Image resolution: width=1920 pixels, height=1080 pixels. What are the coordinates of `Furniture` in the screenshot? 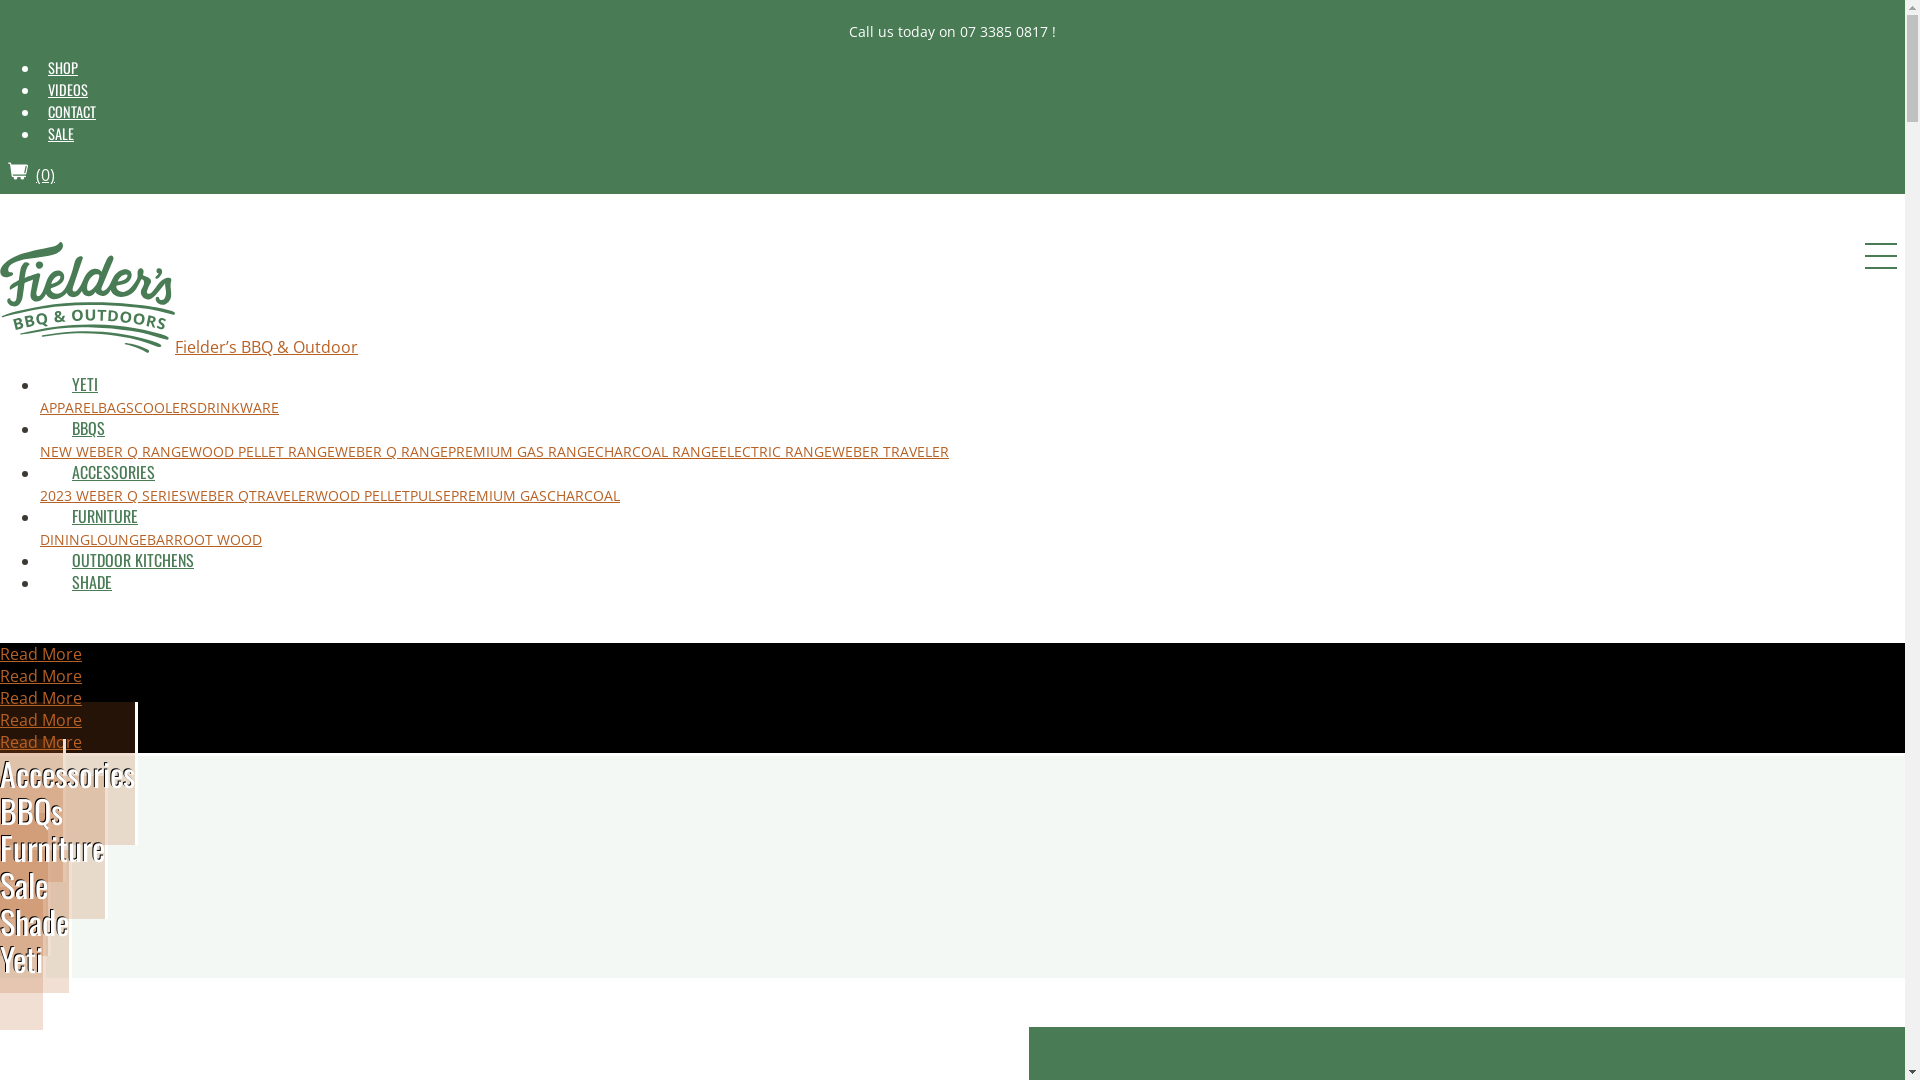 It's located at (54, 848).